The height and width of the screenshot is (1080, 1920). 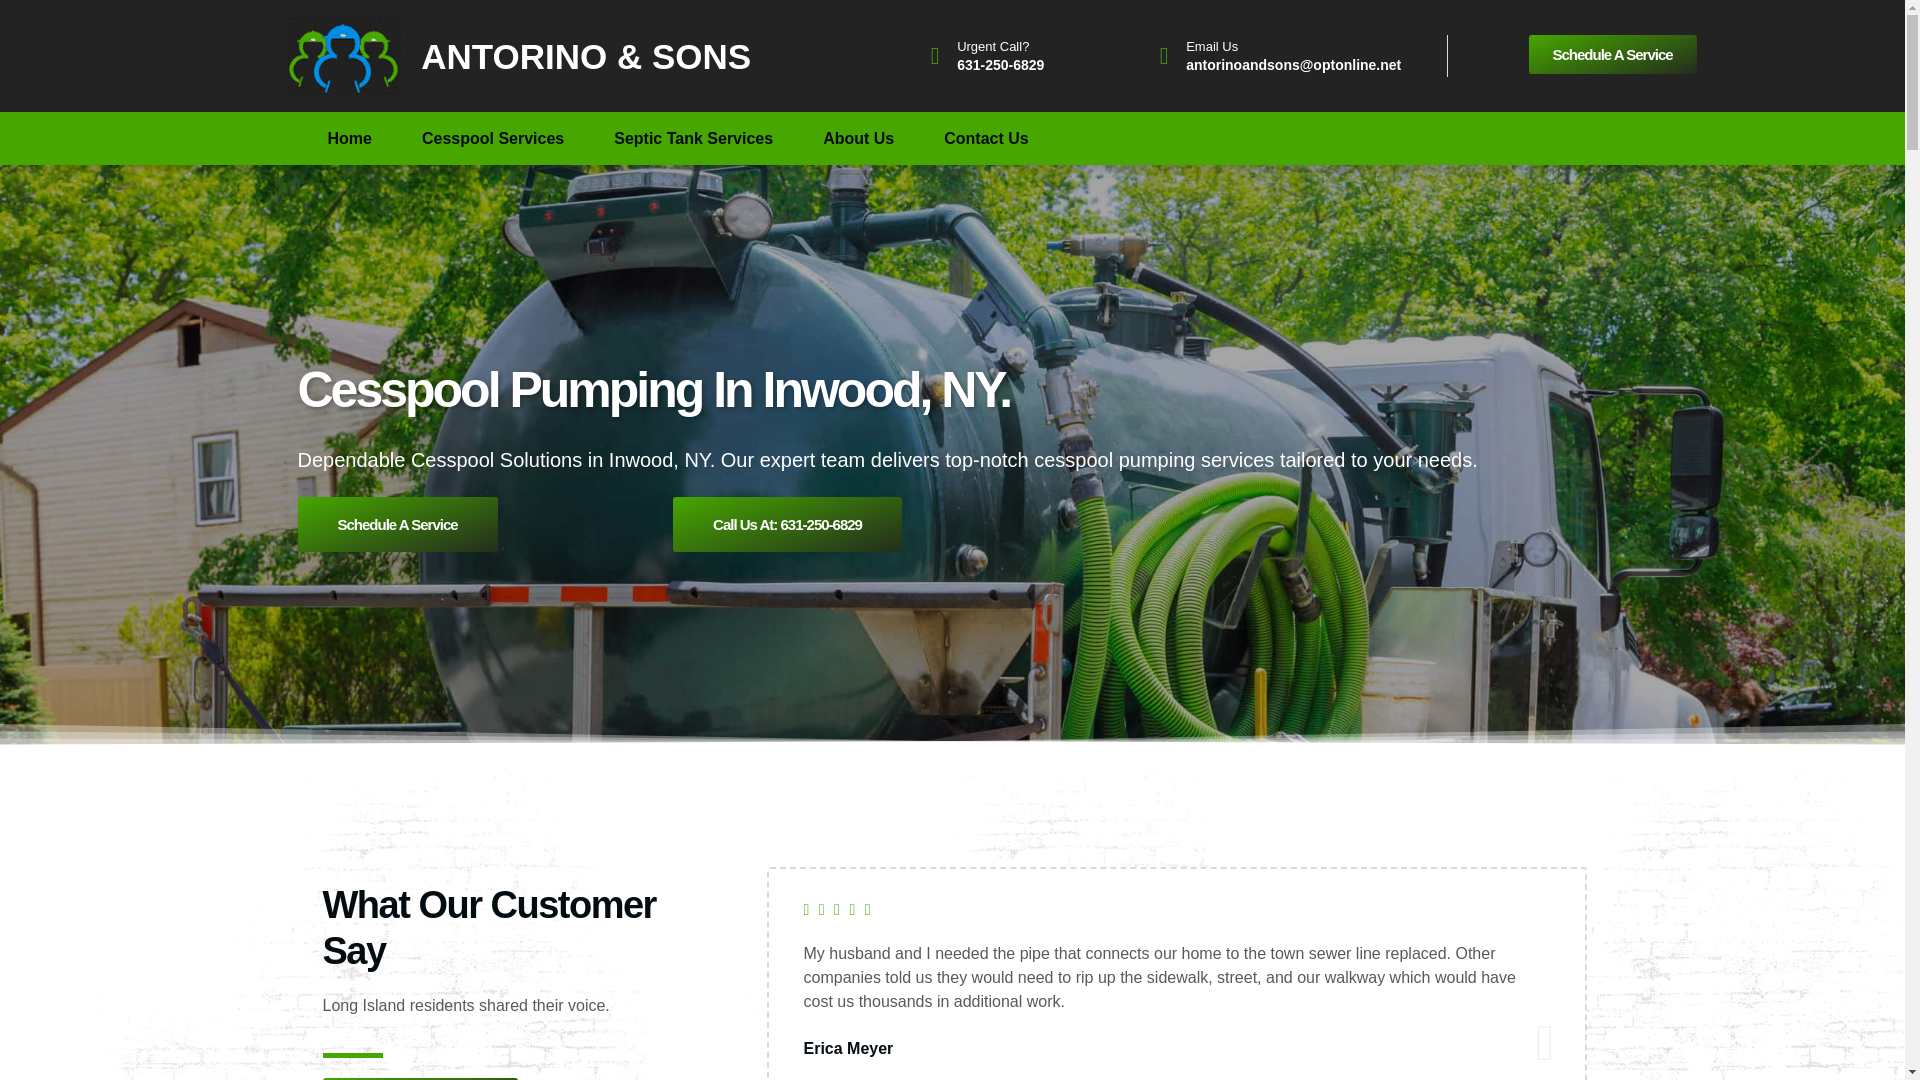 What do you see at coordinates (986, 138) in the screenshot?
I see `Contact Us` at bounding box center [986, 138].